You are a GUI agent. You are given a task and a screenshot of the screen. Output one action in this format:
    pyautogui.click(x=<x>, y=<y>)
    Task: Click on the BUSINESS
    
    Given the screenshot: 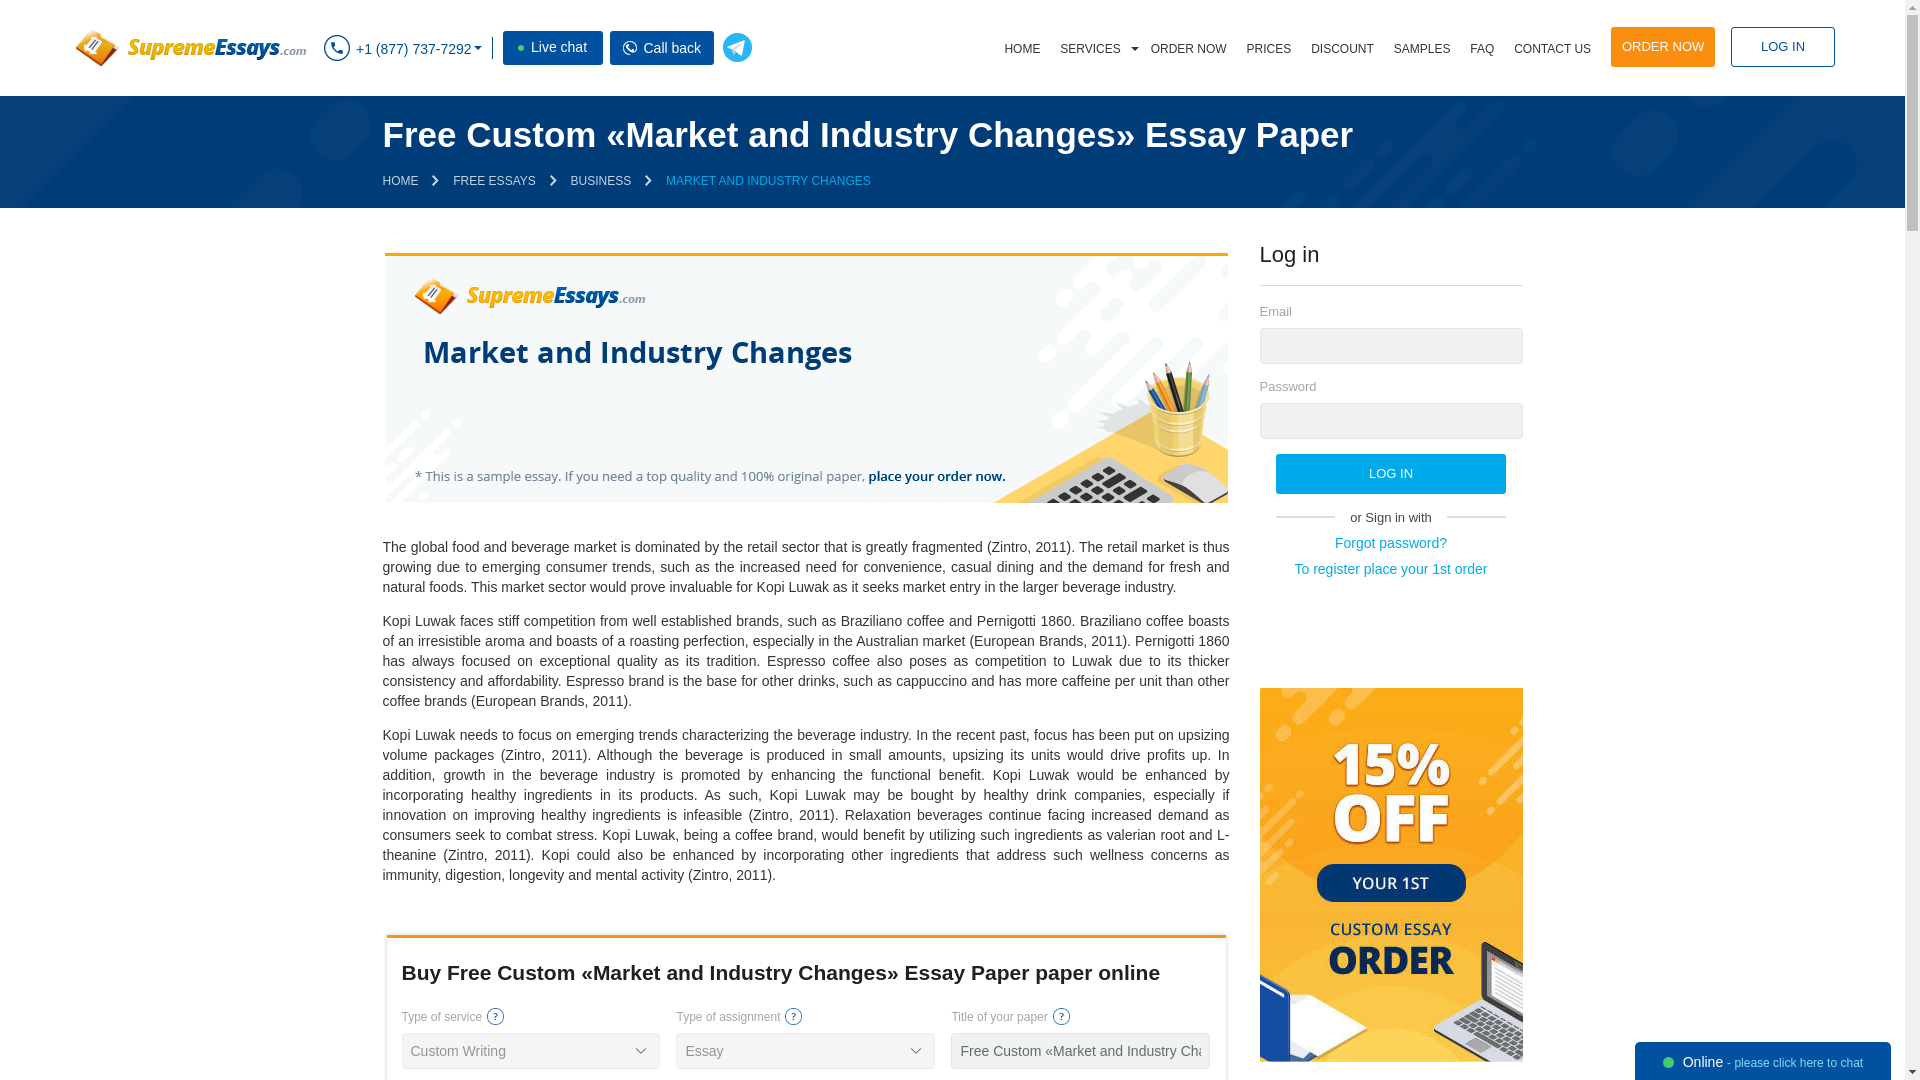 What is the action you would take?
    pyautogui.click(x=600, y=180)
    